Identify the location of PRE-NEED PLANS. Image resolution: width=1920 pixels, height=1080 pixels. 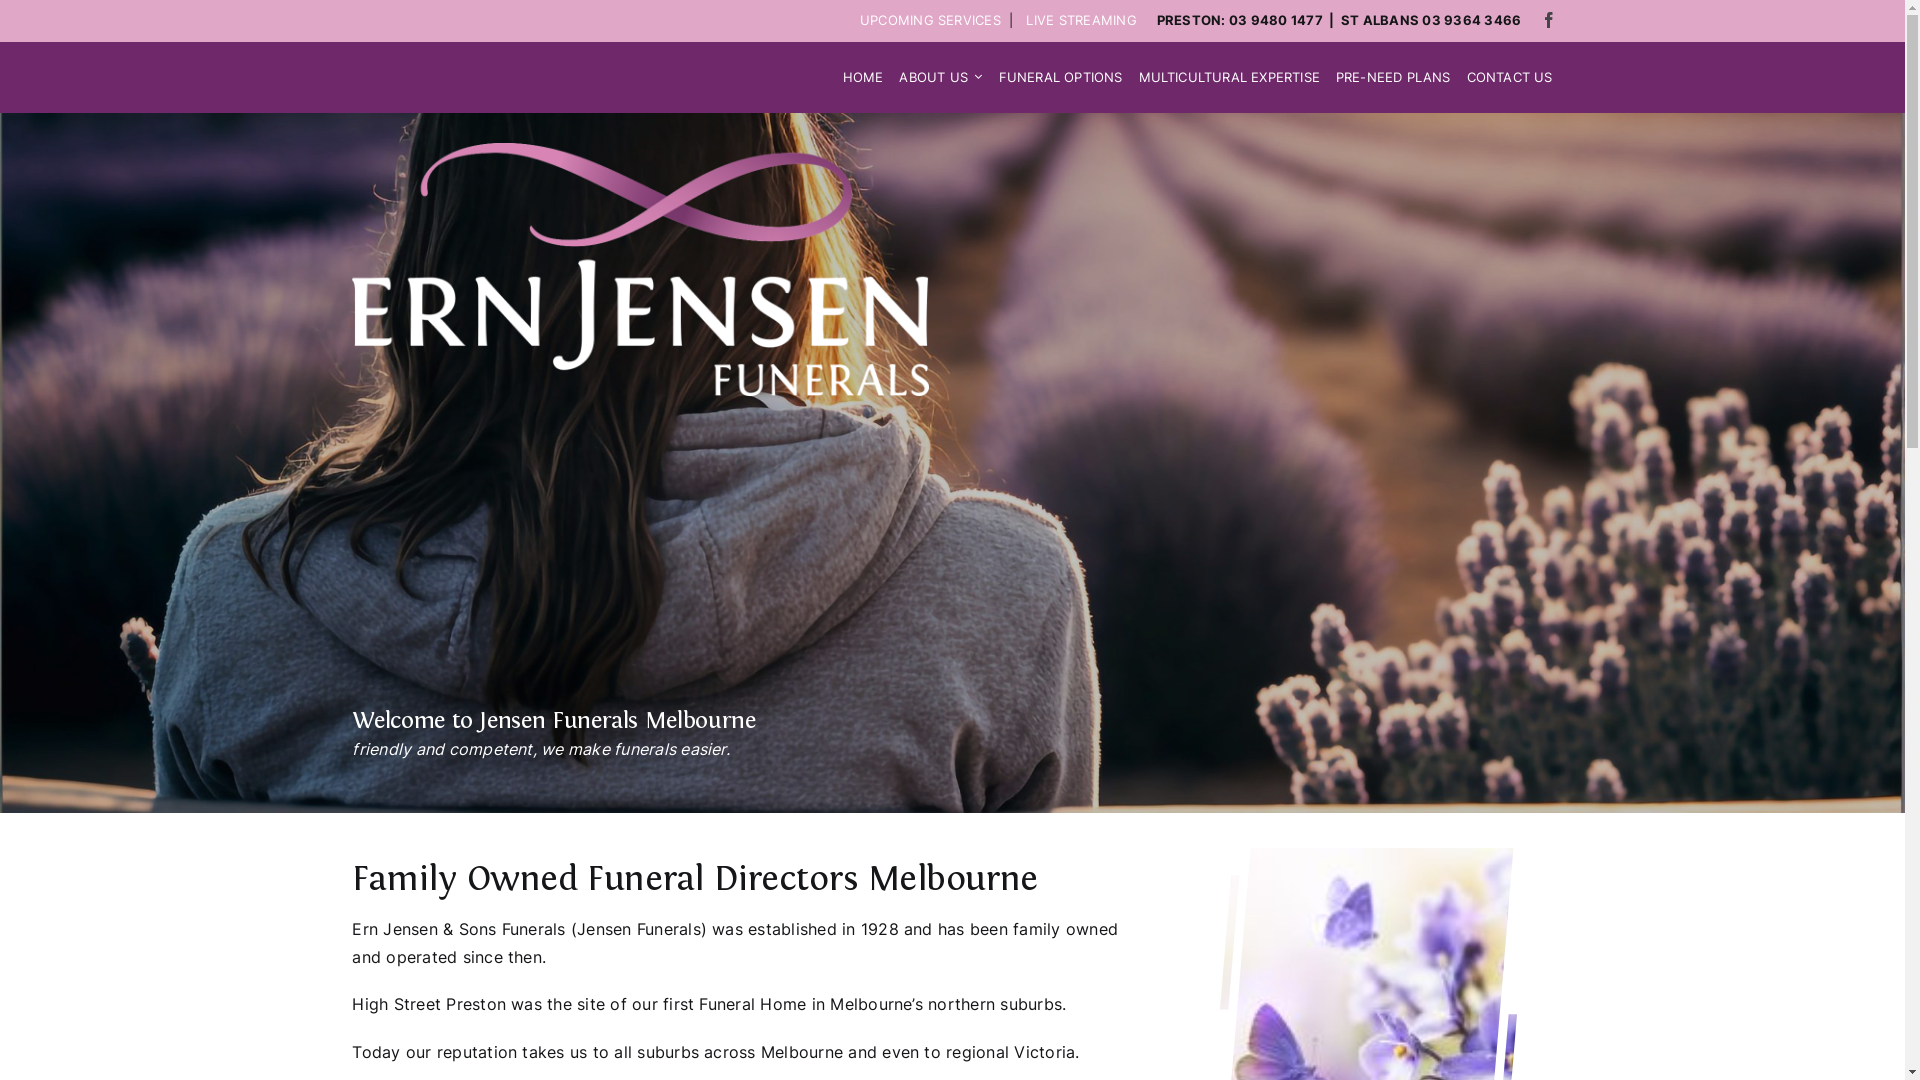
(1394, 78).